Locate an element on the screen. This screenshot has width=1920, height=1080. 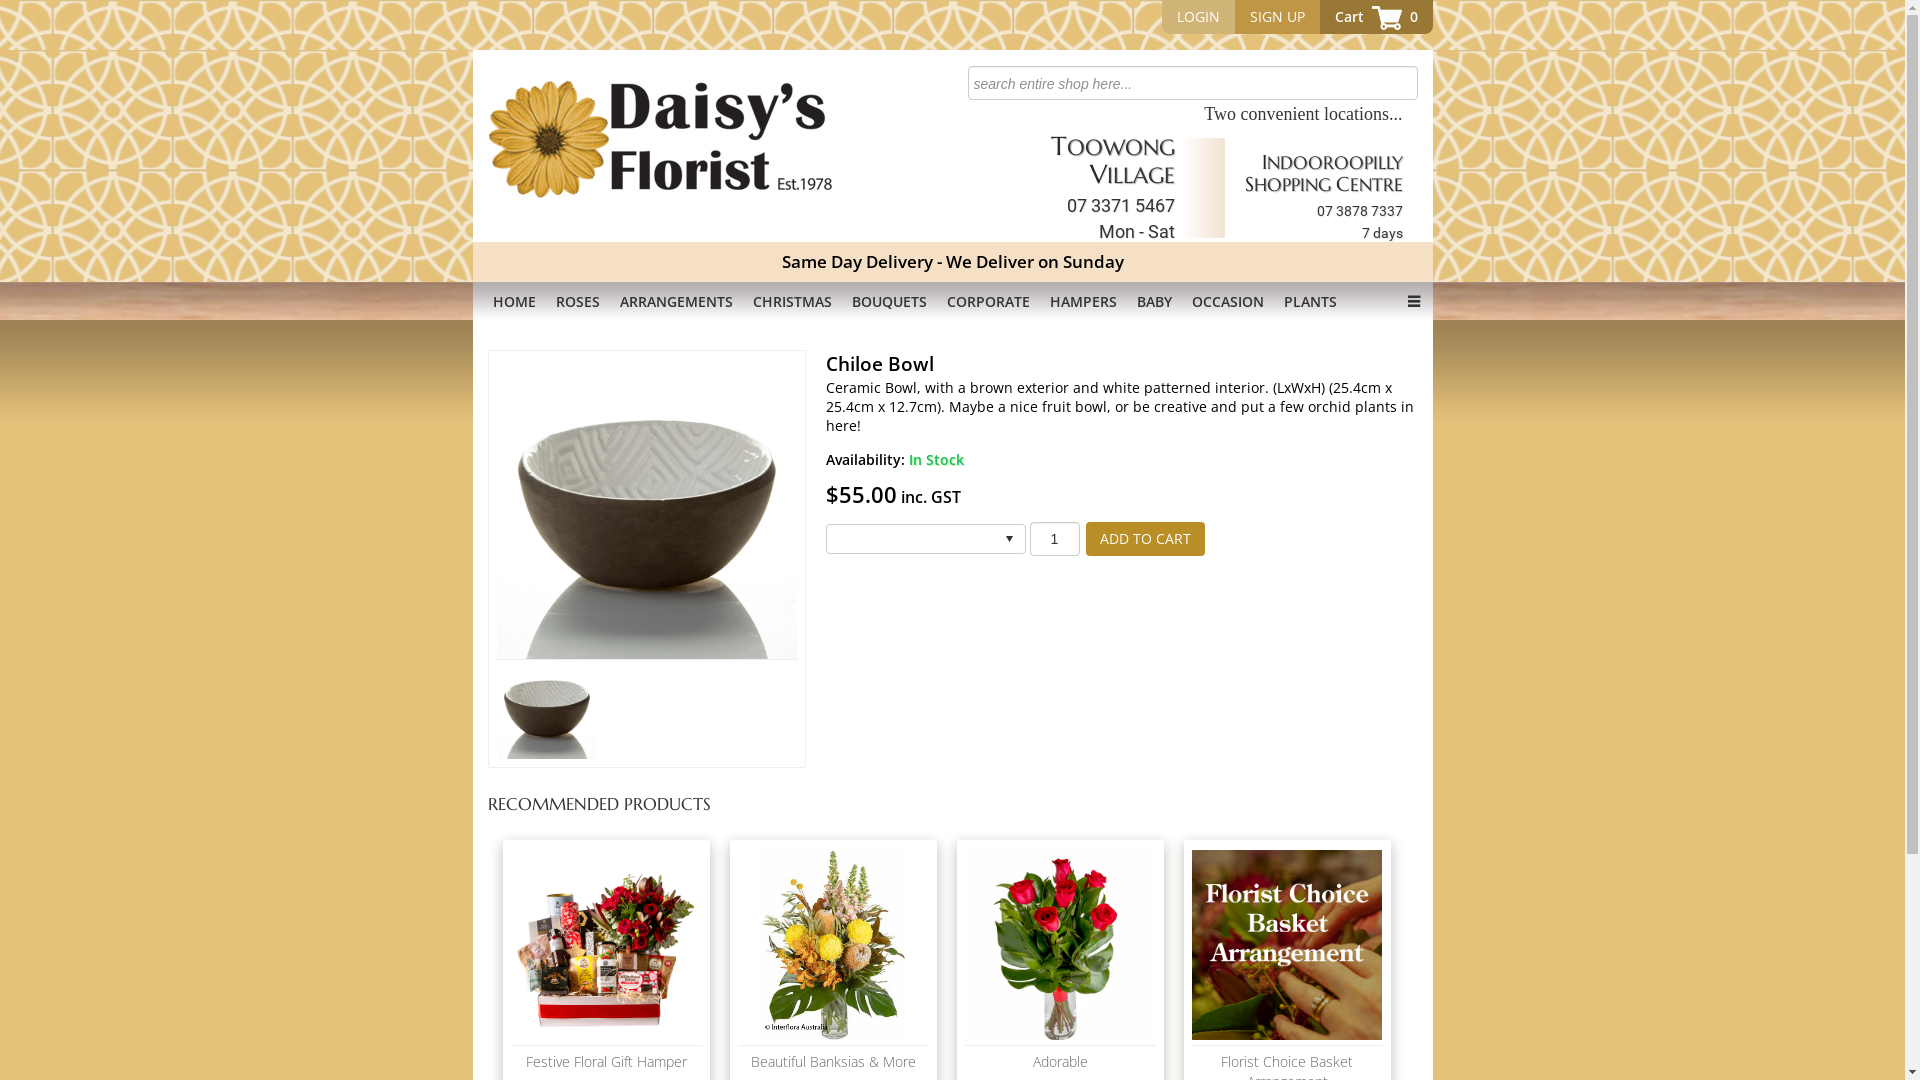
OCCASION is located at coordinates (1228, 302).